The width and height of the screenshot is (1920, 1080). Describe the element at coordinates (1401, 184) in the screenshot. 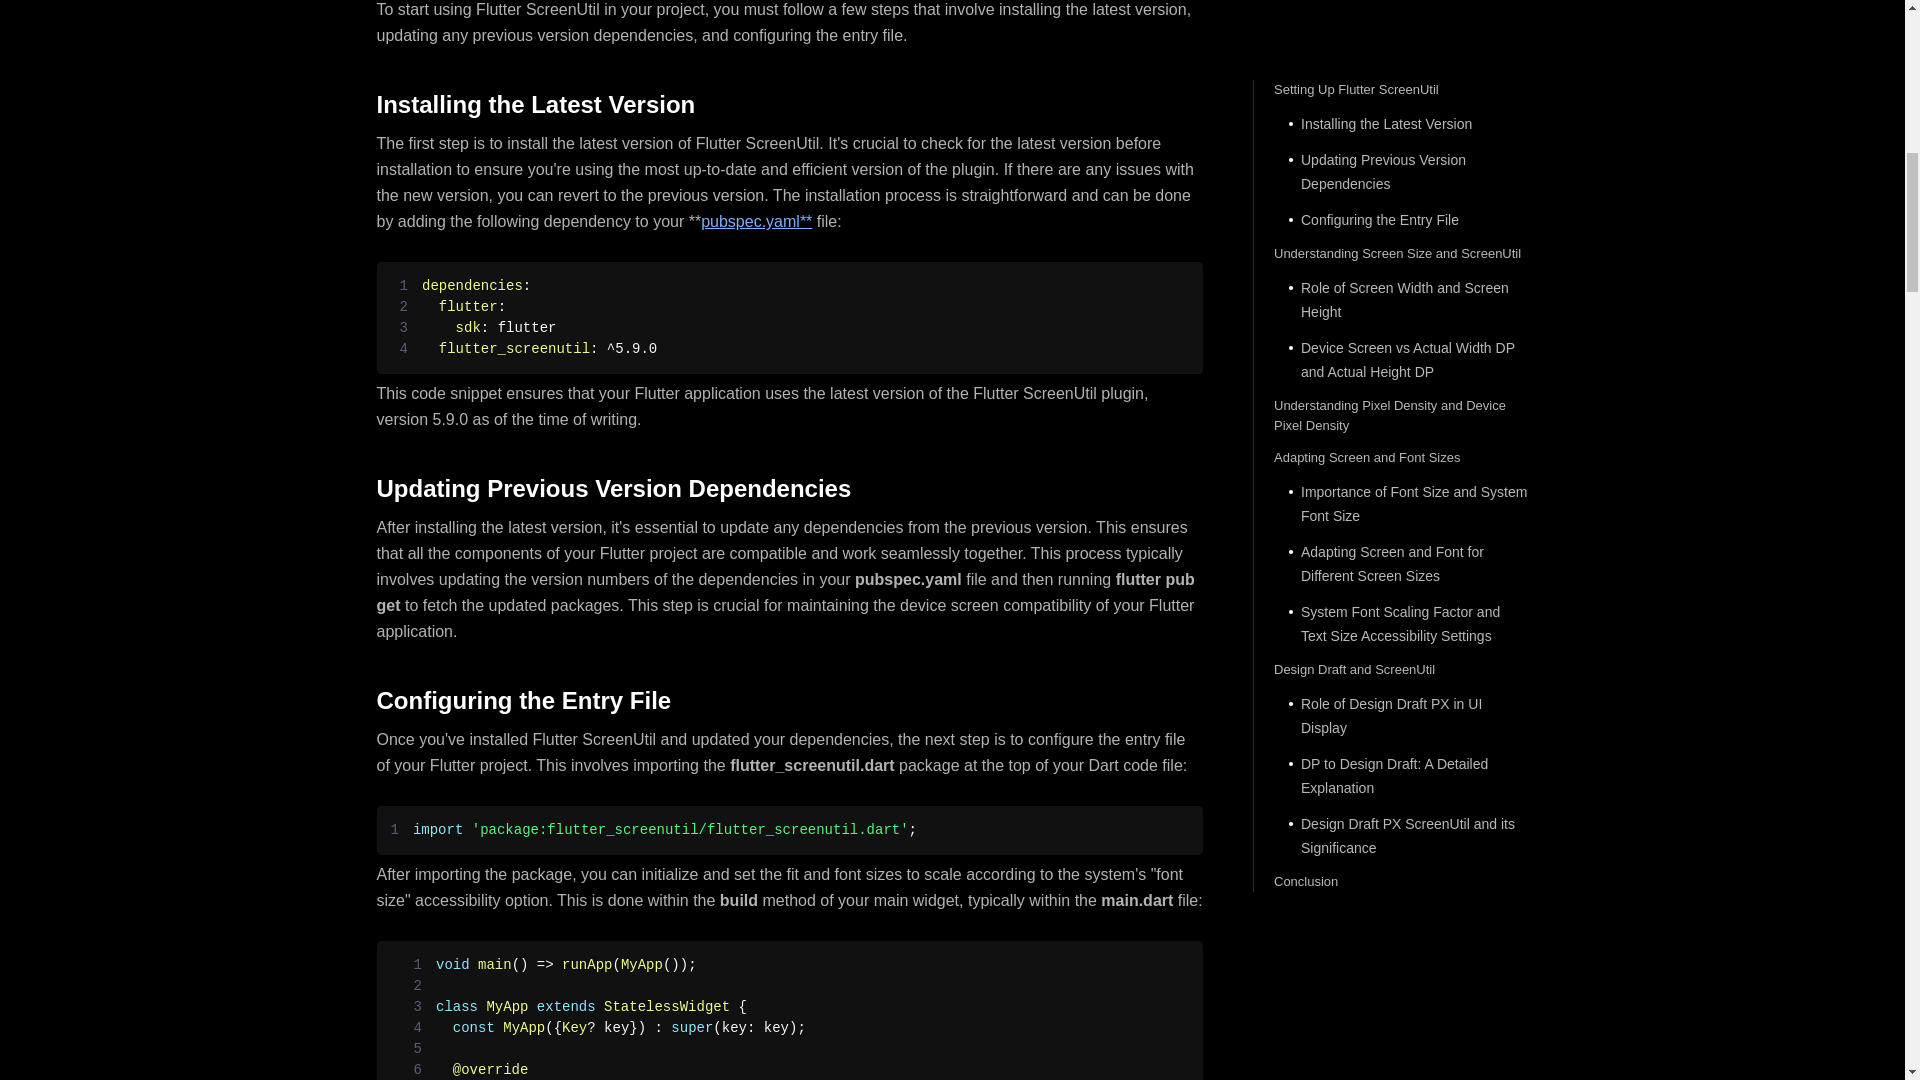

I see `Importance of Font Size and System Font Size` at that location.